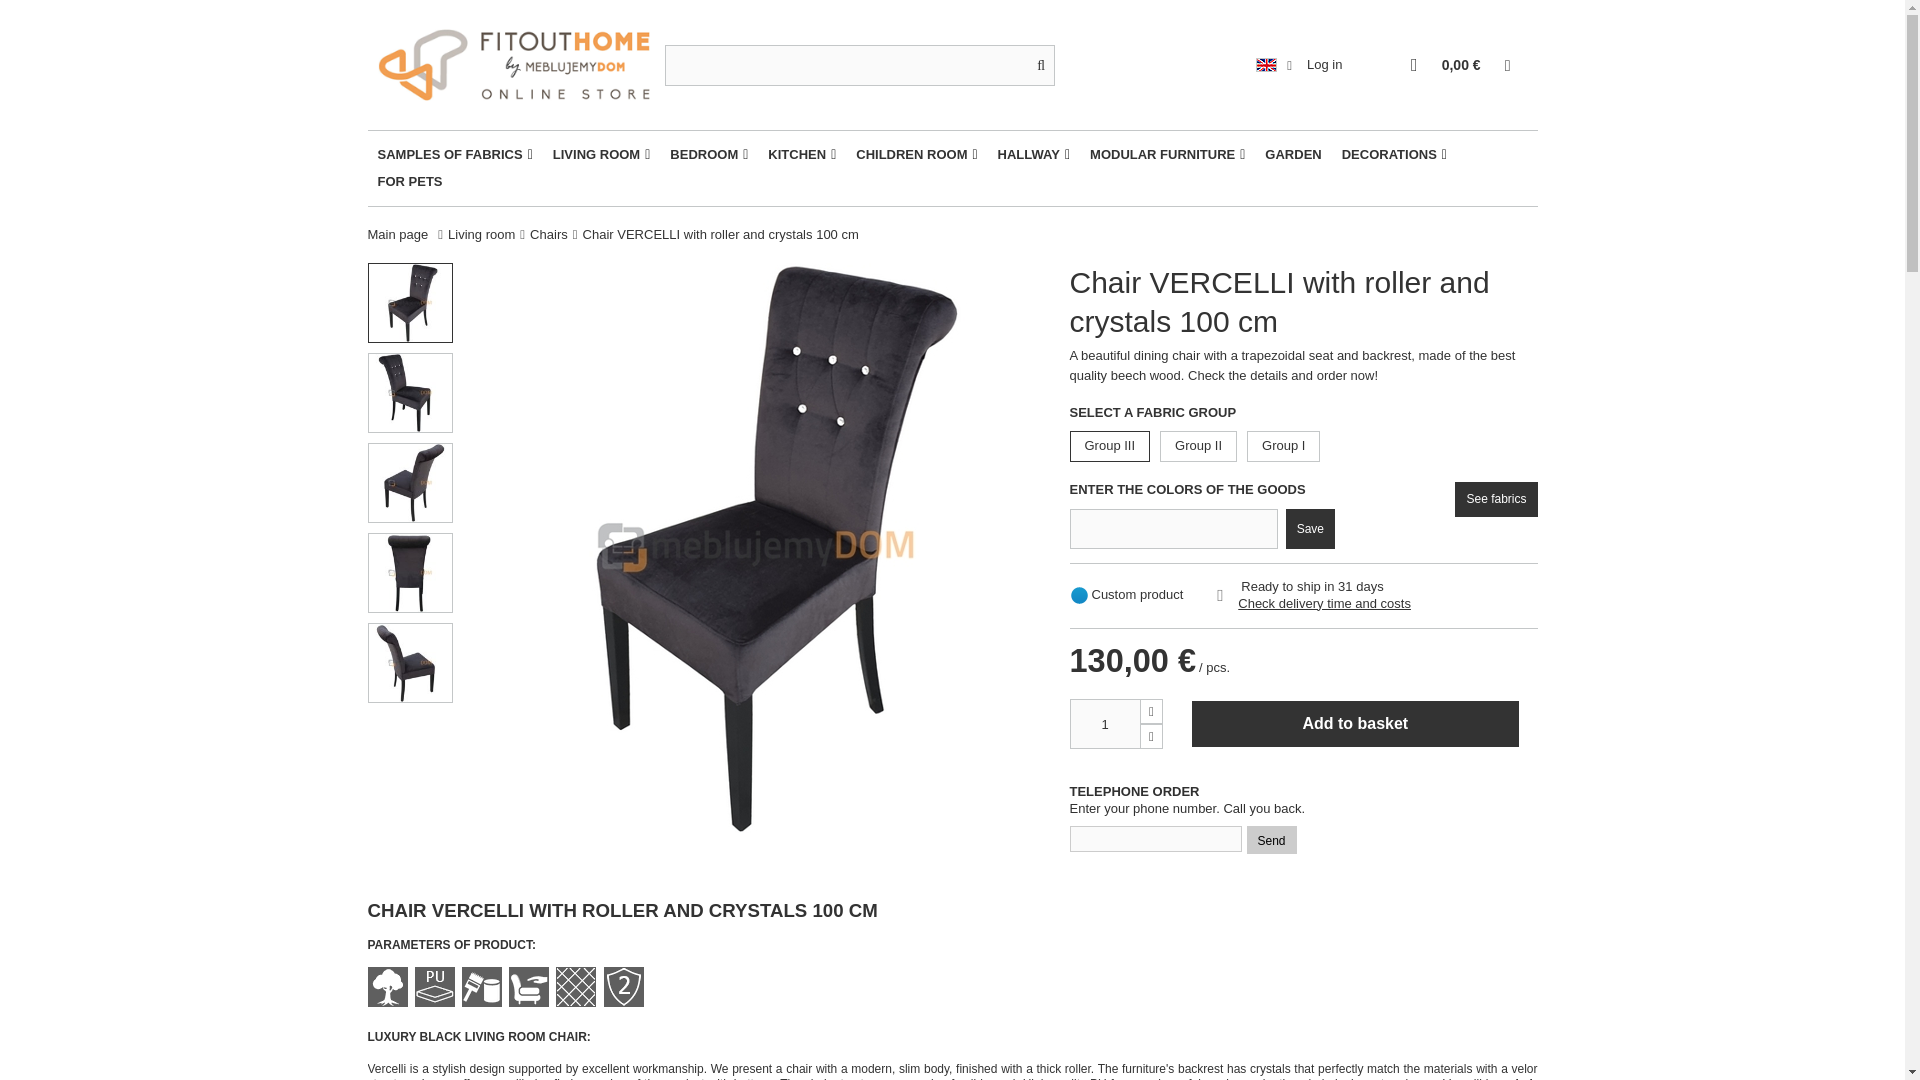  I want to click on Living room, so click(602, 154).